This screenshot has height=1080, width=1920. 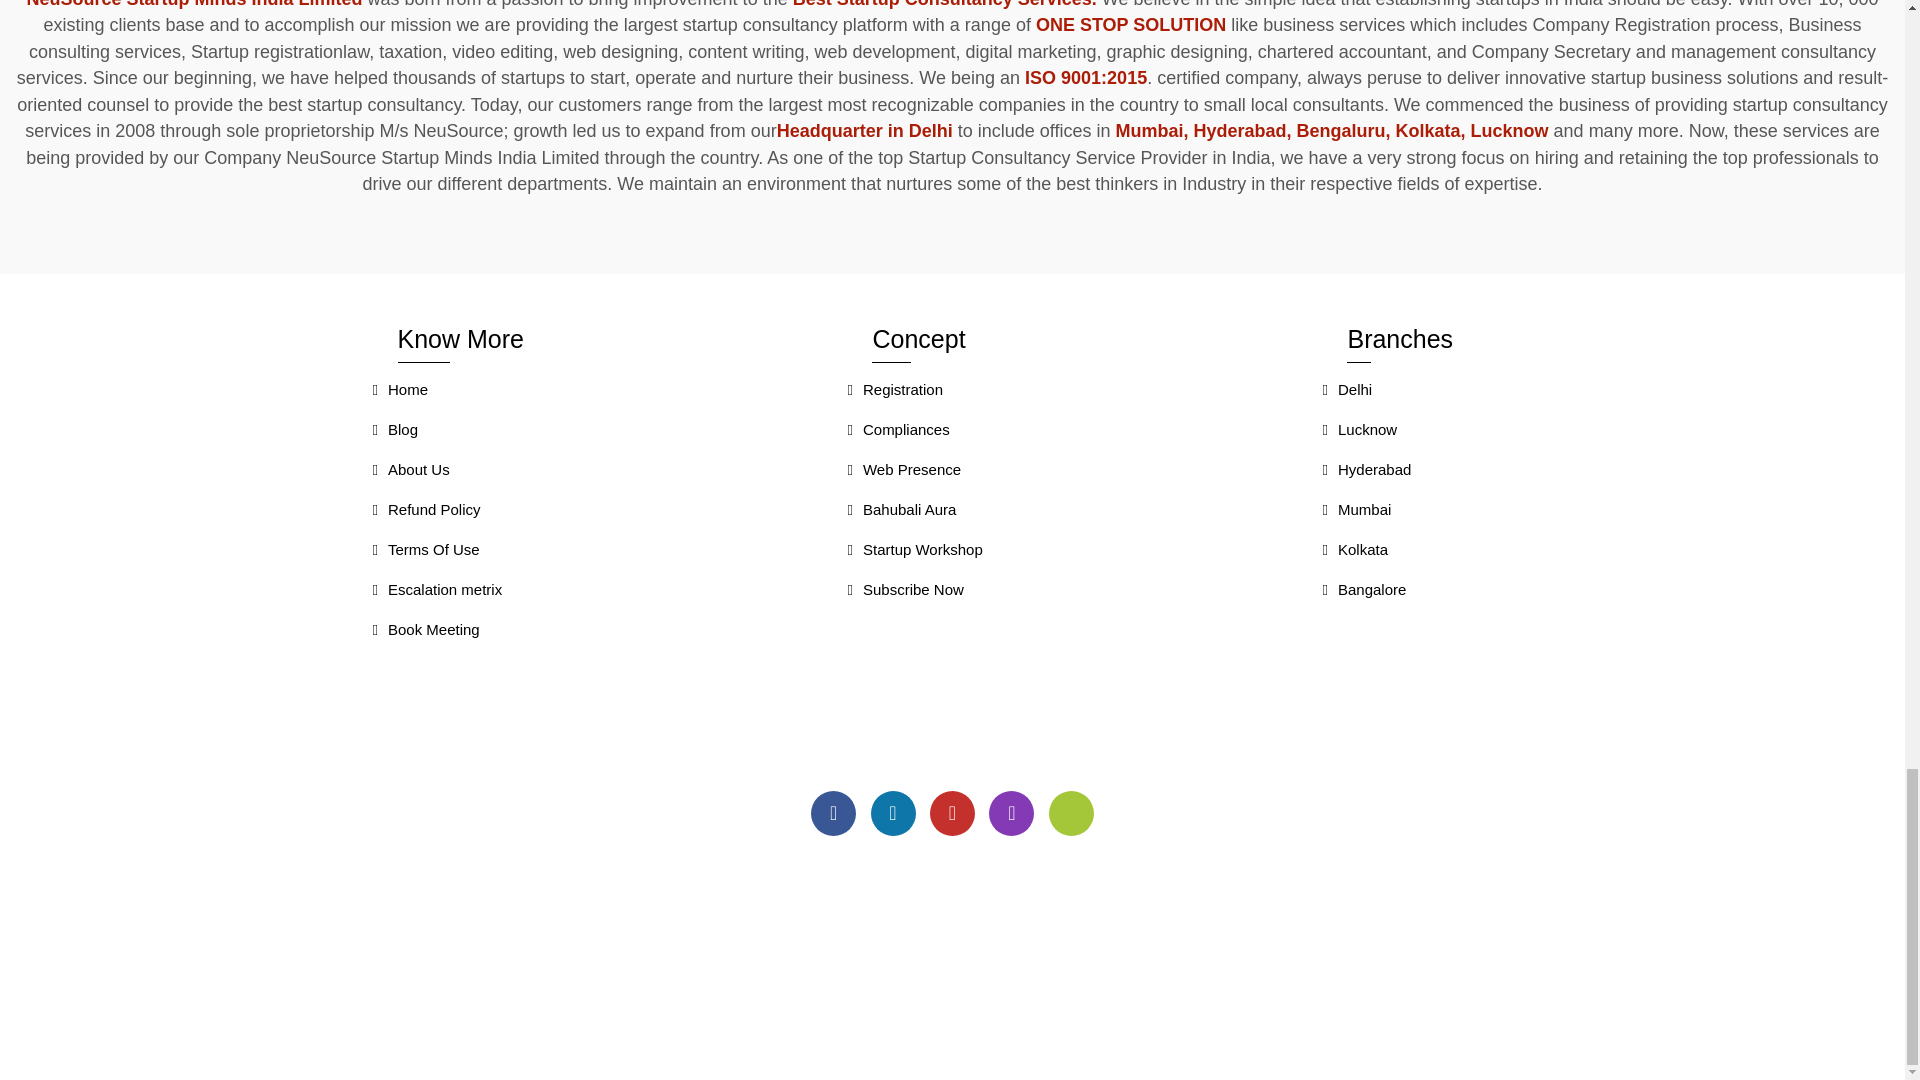 What do you see at coordinates (425, 553) in the screenshot?
I see `Terms Of Use` at bounding box center [425, 553].